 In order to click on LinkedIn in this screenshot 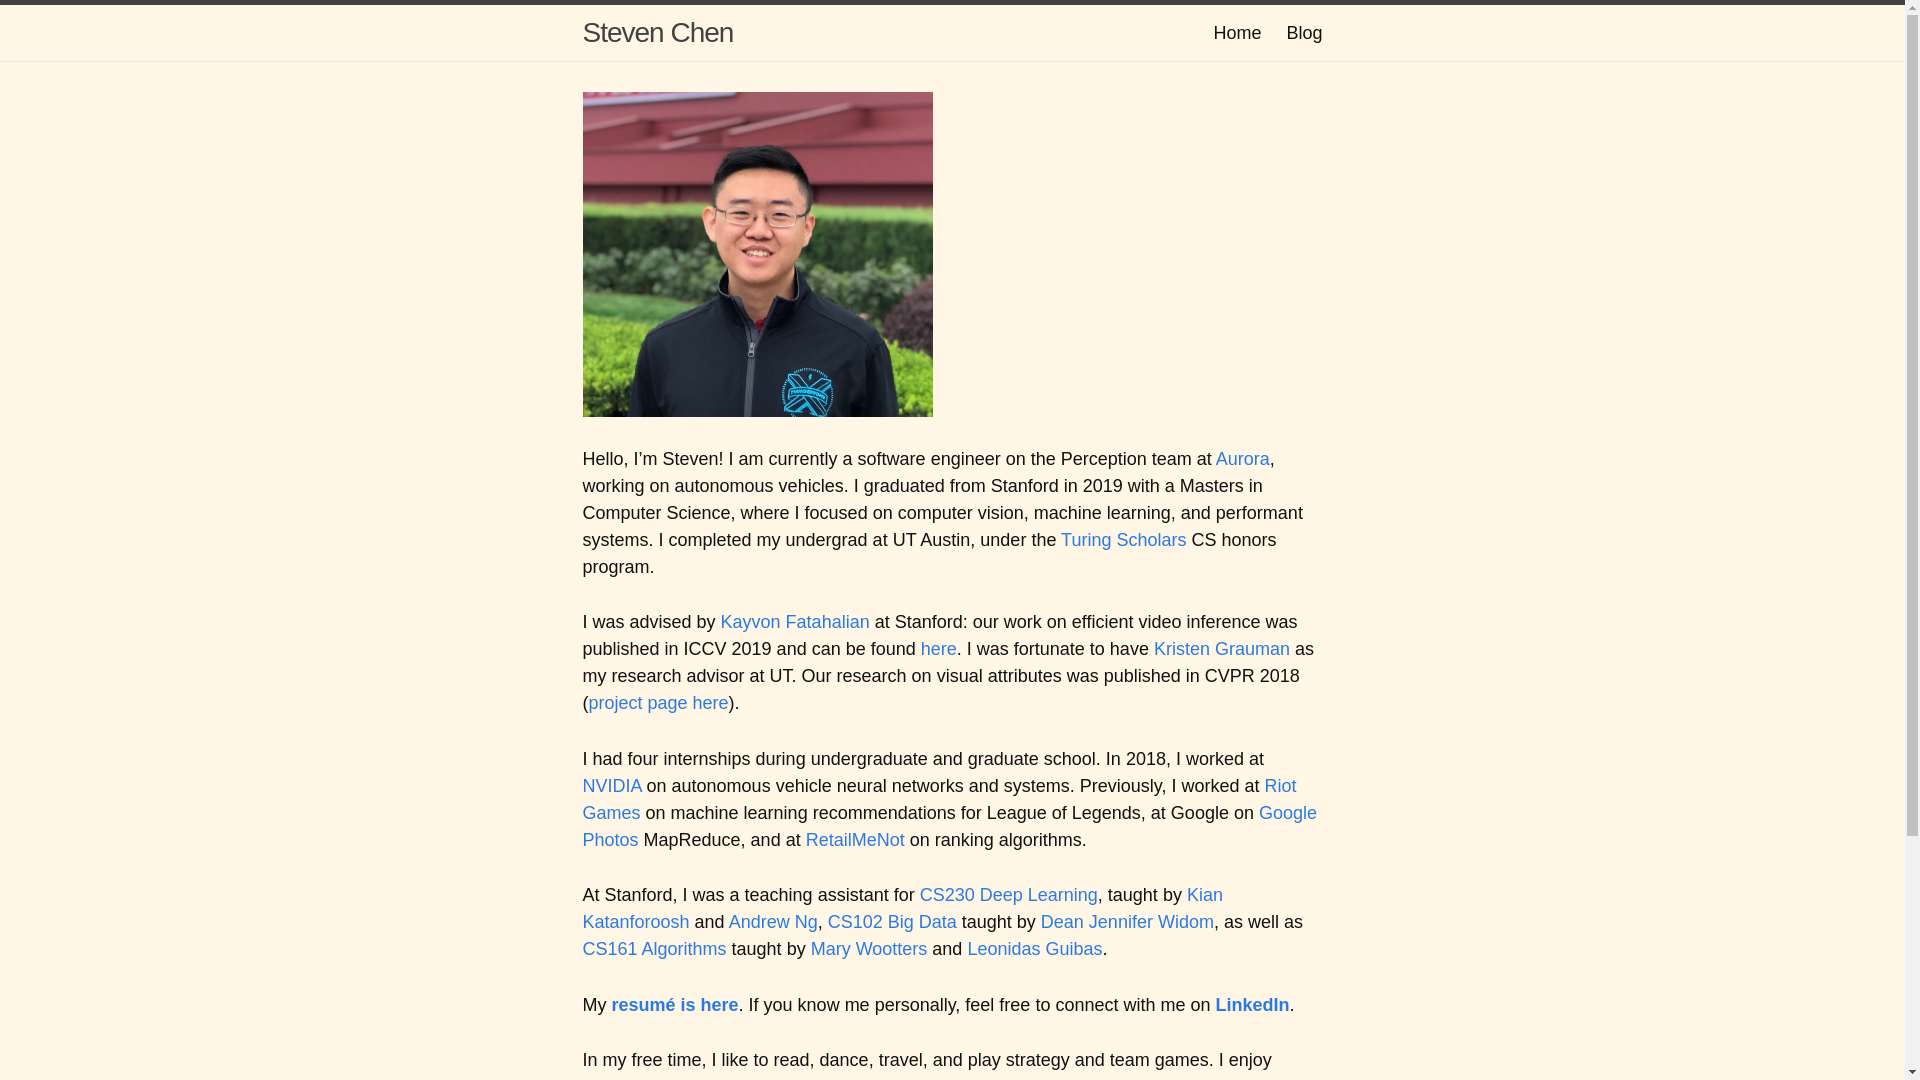, I will do `click(1252, 1004)`.